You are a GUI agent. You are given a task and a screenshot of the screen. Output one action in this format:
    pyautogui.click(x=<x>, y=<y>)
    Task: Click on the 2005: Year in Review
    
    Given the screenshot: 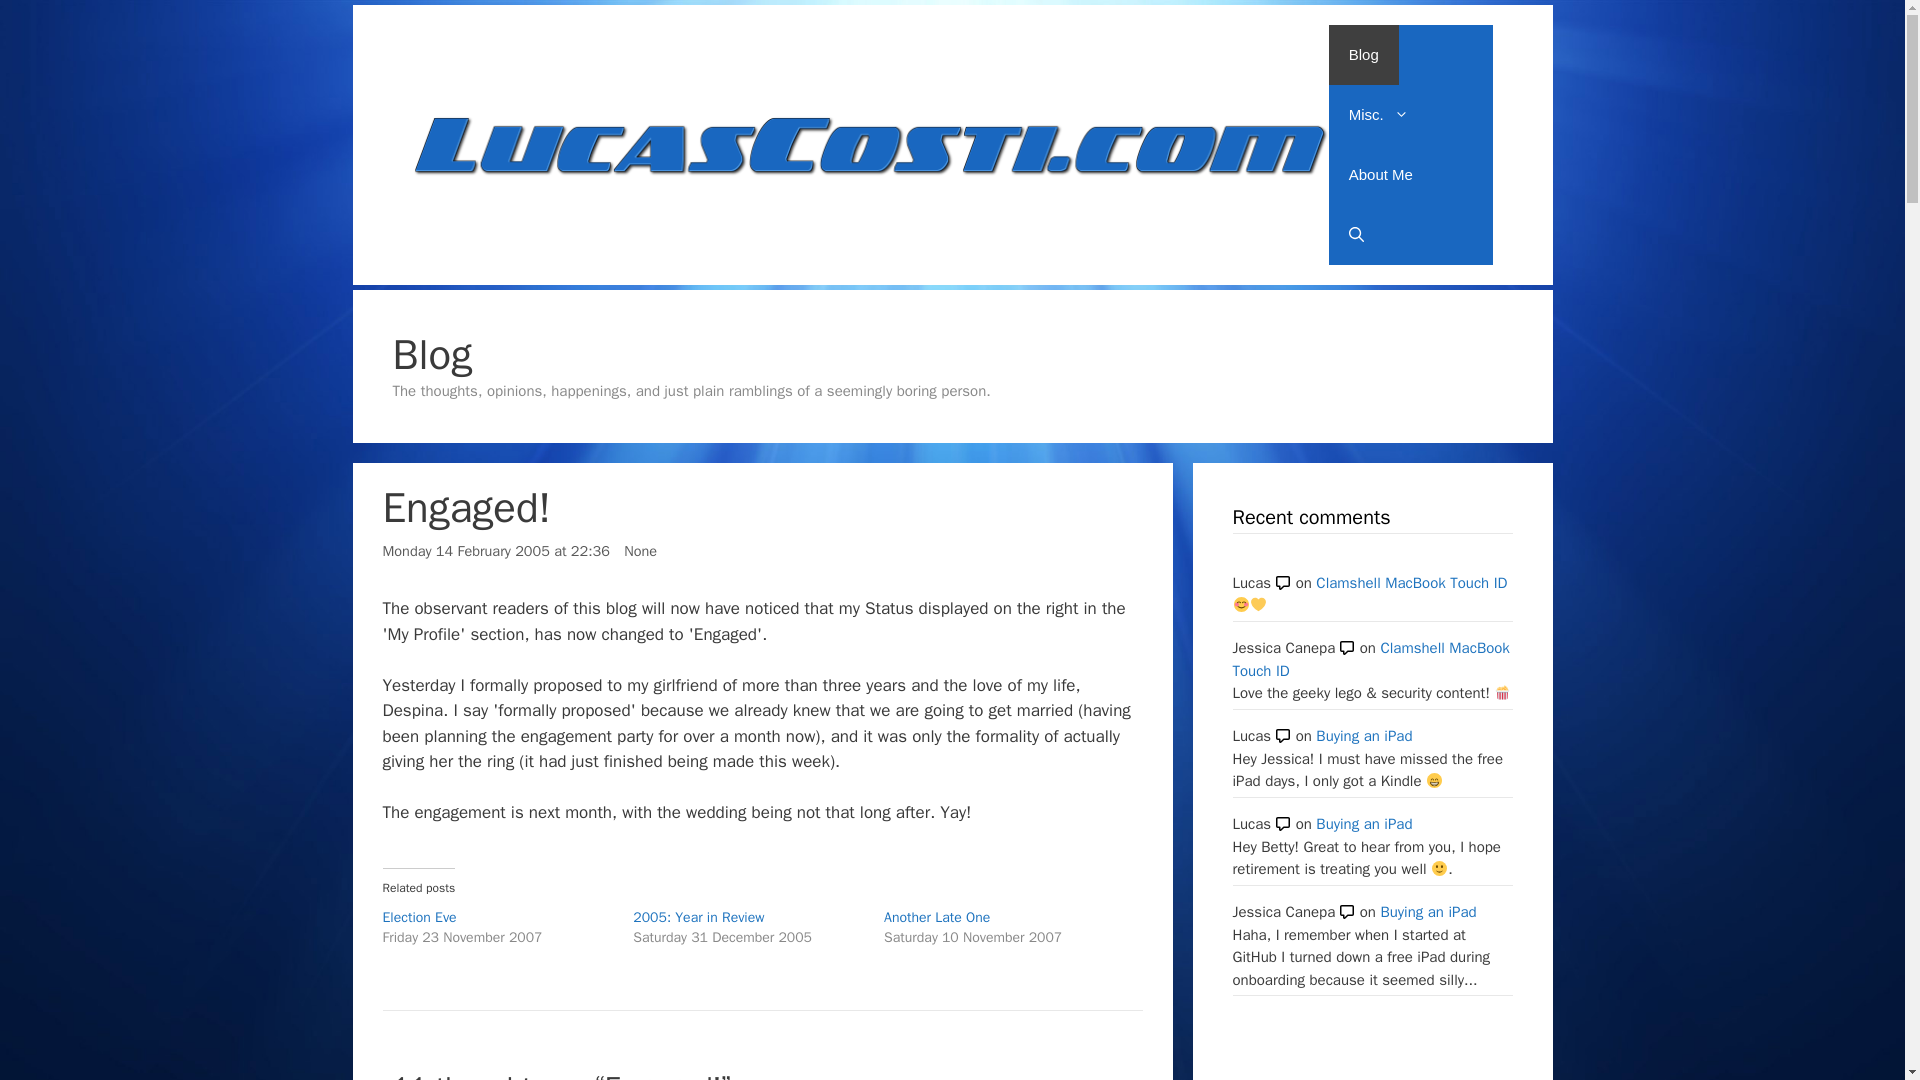 What is the action you would take?
    pyautogui.click(x=698, y=917)
    